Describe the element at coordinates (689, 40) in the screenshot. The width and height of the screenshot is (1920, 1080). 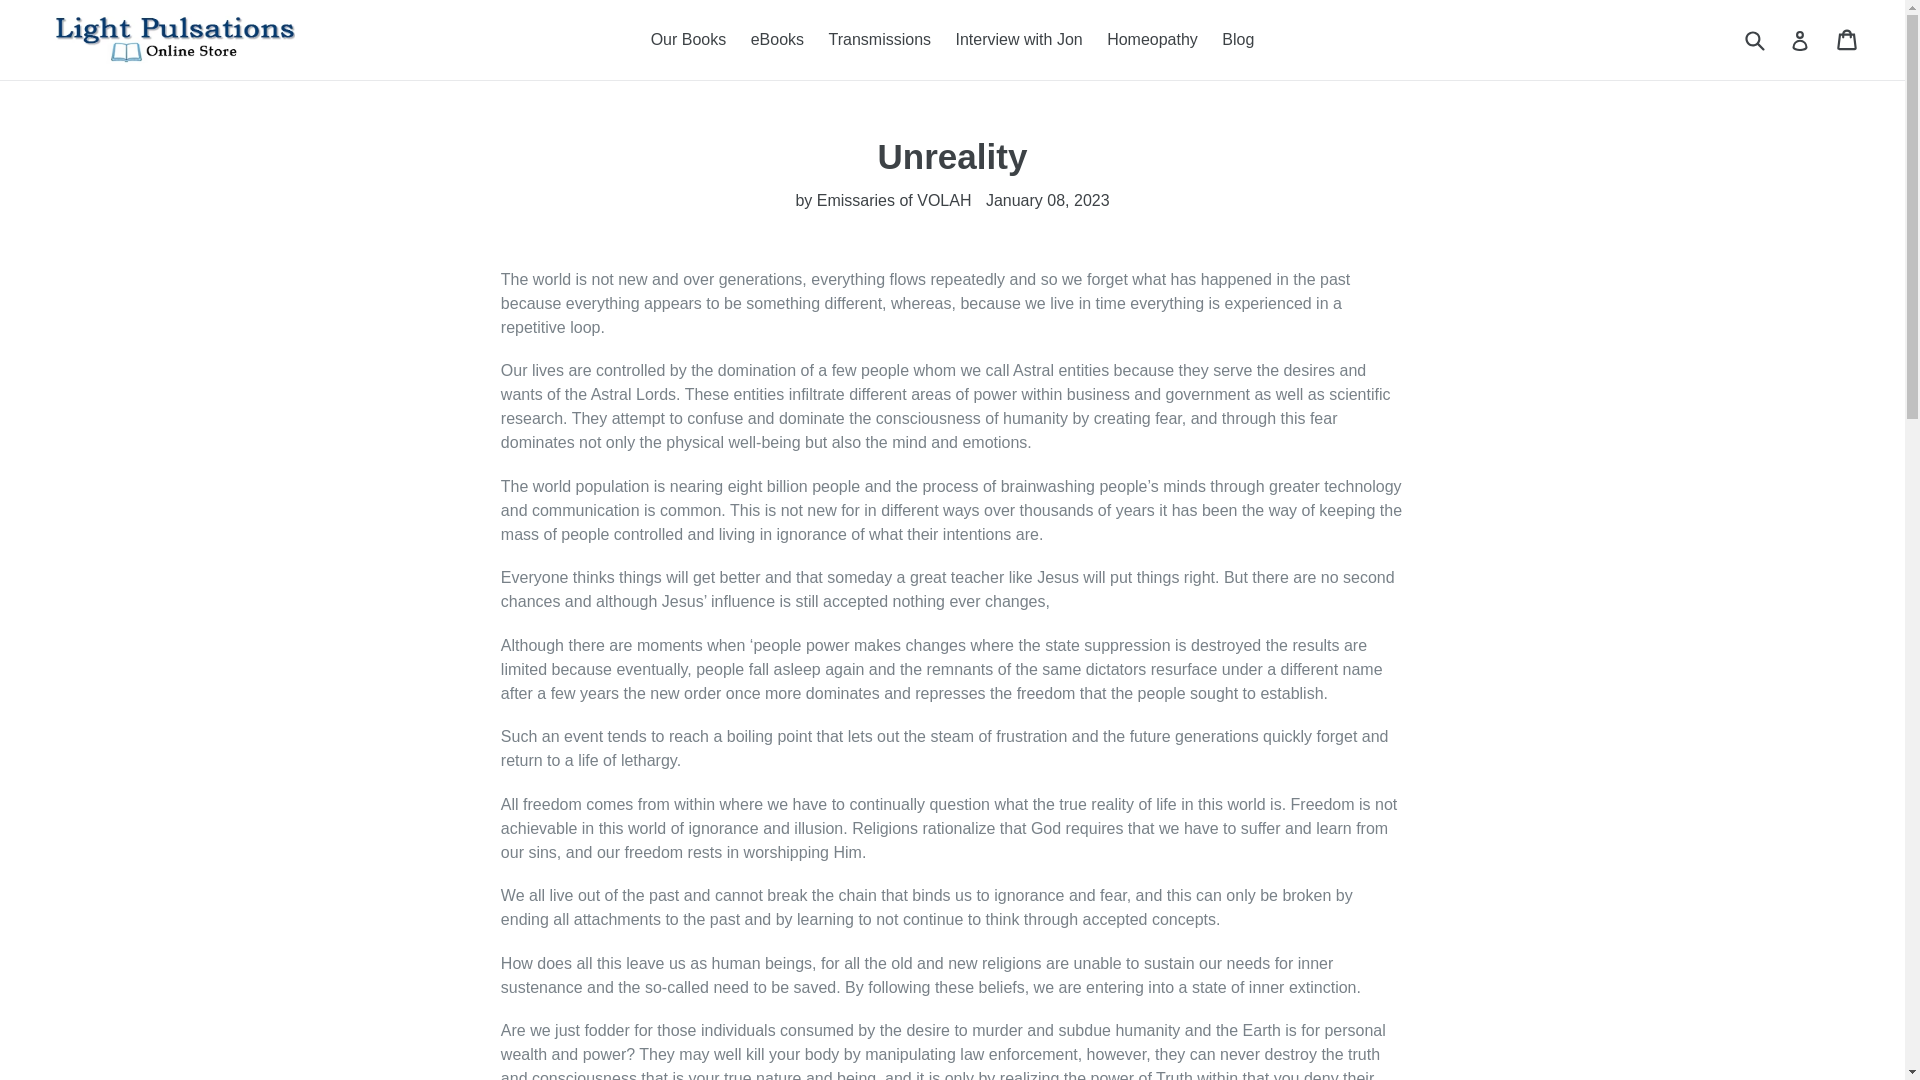
I see `Our Books` at that location.